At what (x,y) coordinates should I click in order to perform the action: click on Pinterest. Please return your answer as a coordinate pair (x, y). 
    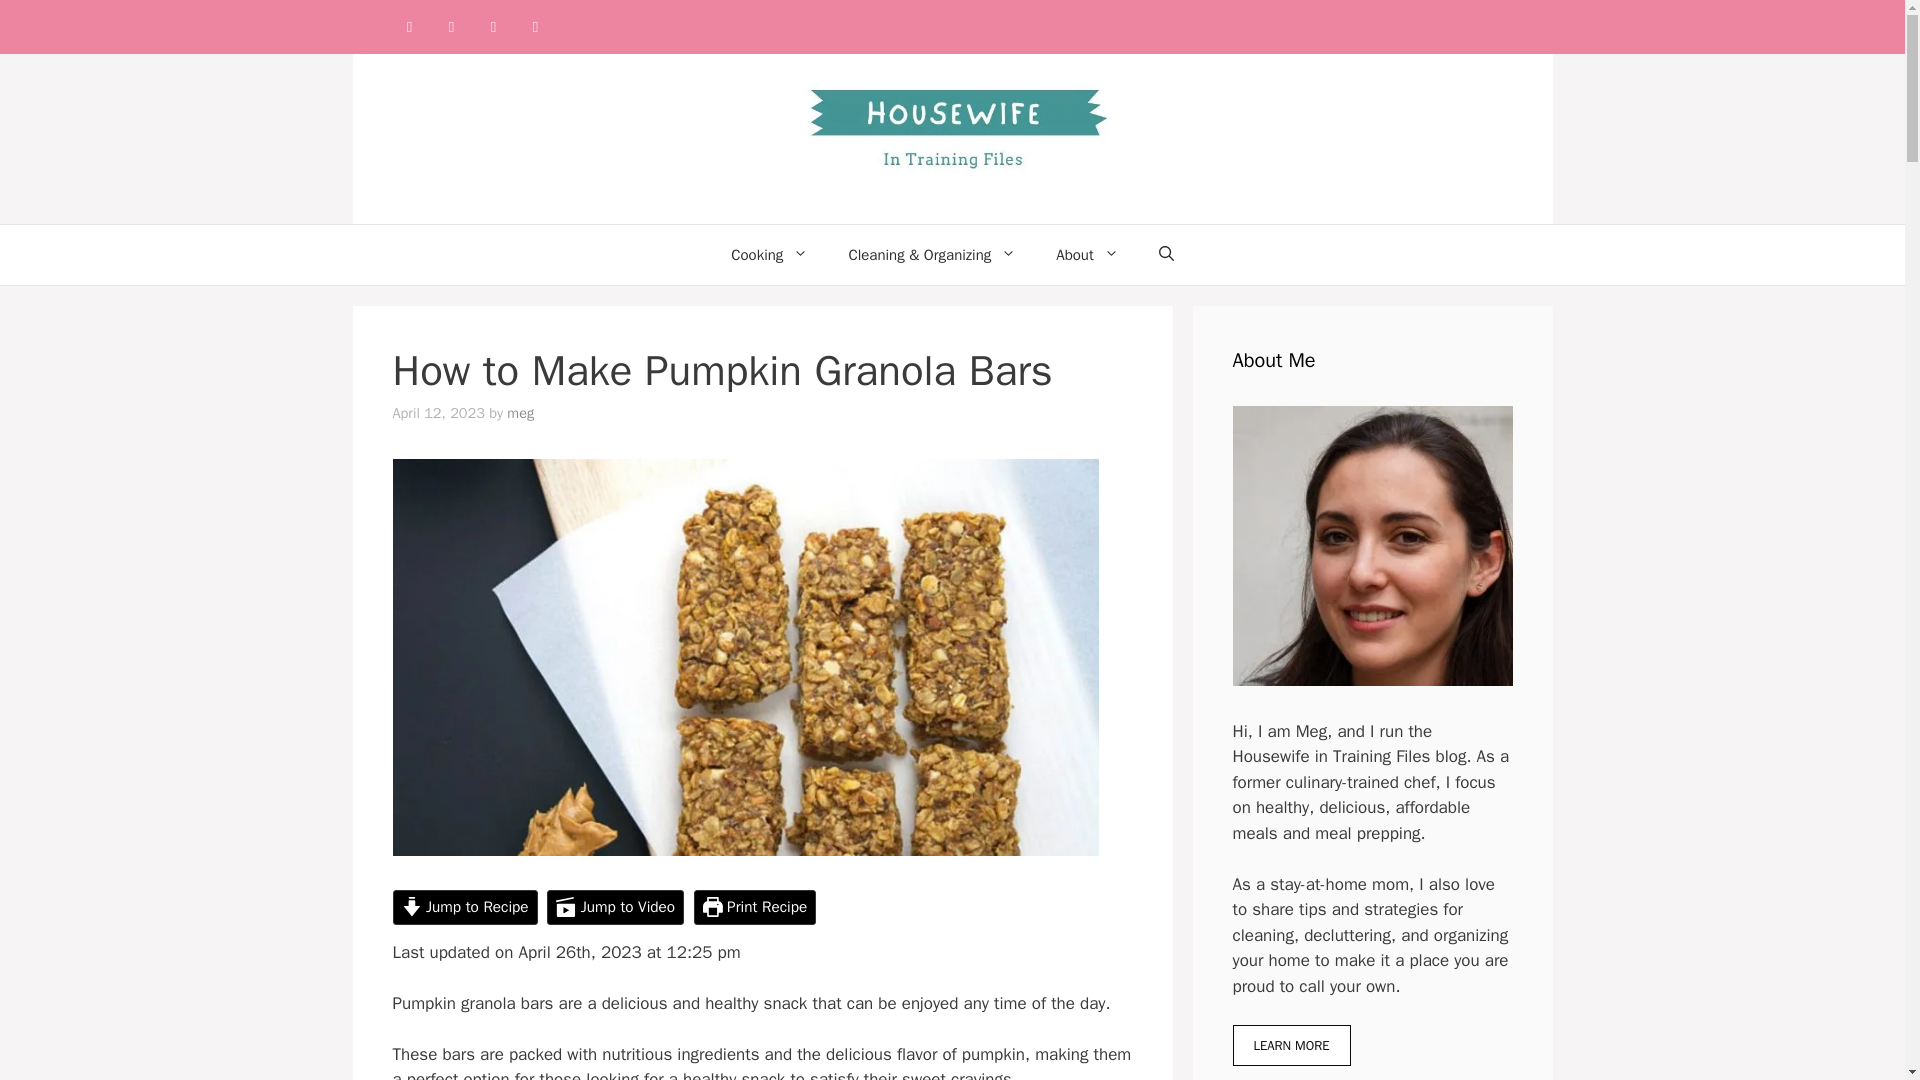
    Looking at the image, I should click on (493, 26).